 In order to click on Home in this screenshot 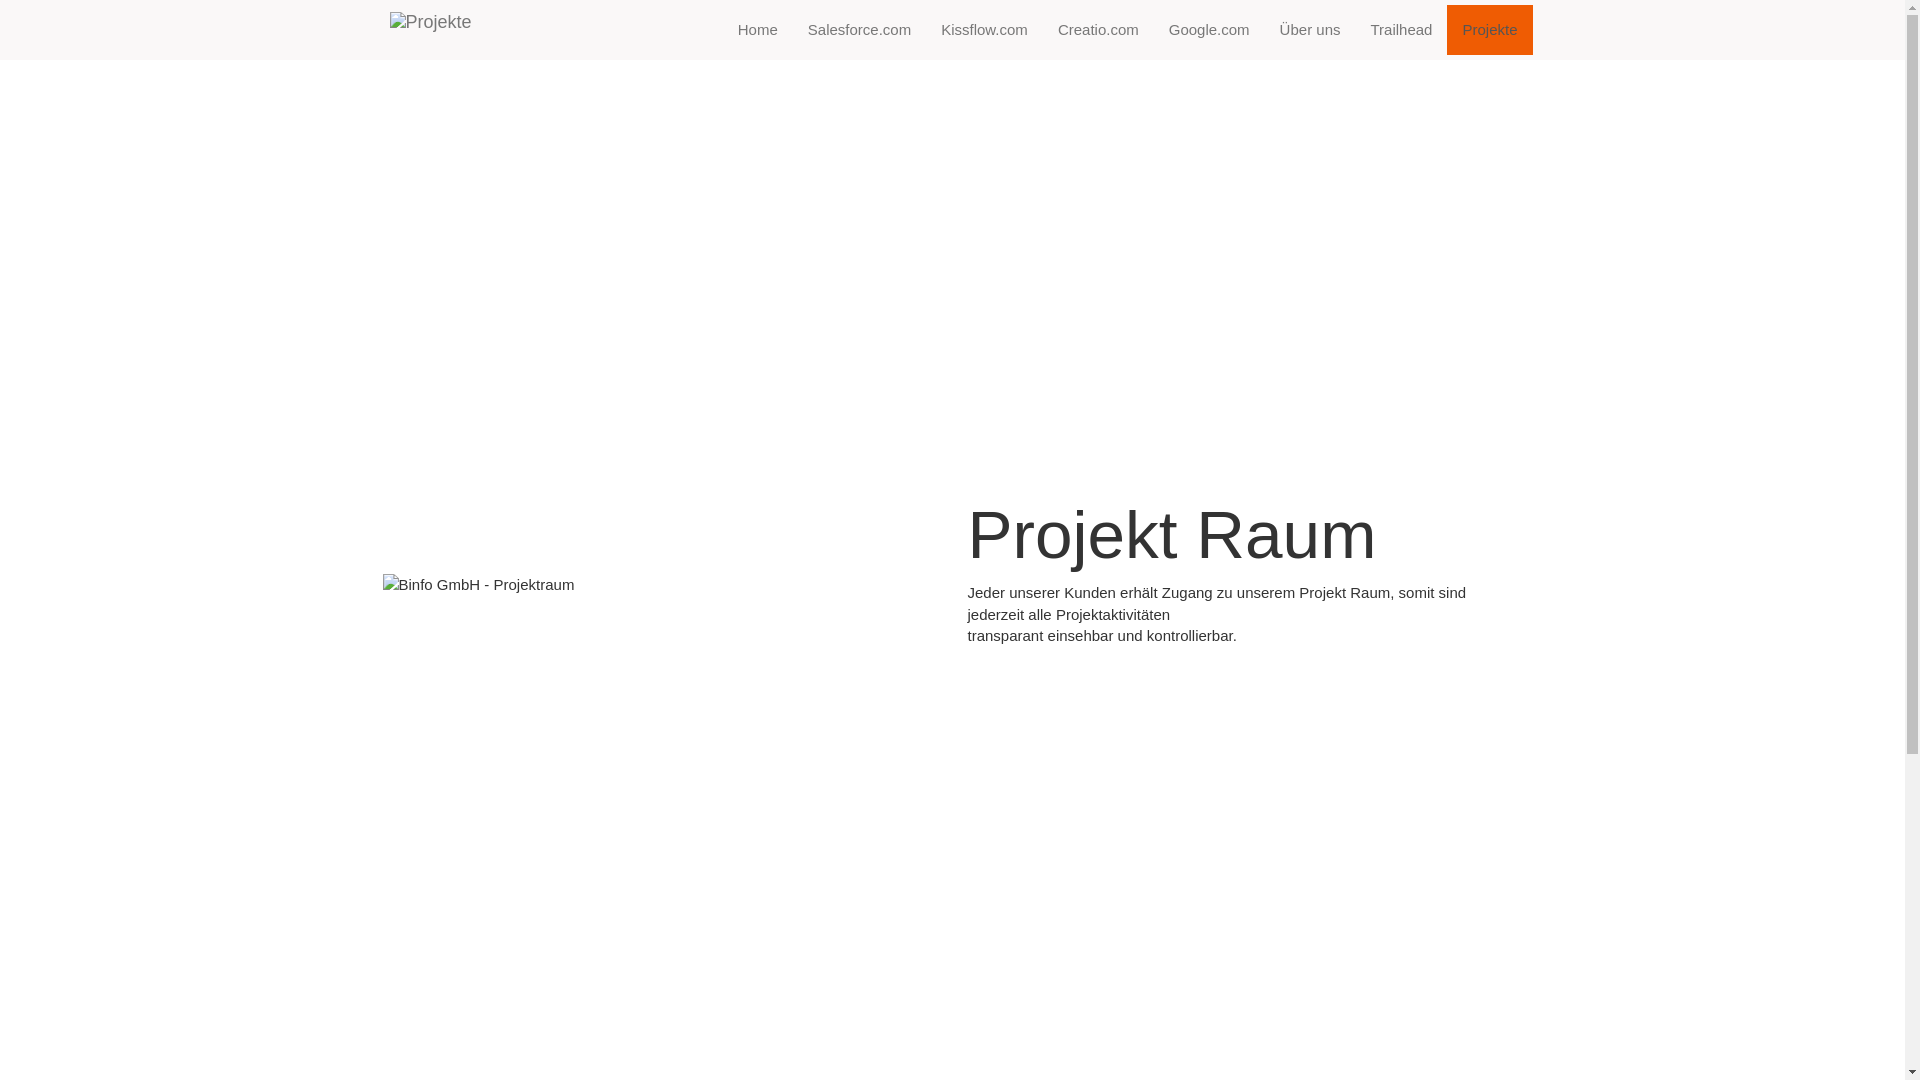, I will do `click(758, 30)`.